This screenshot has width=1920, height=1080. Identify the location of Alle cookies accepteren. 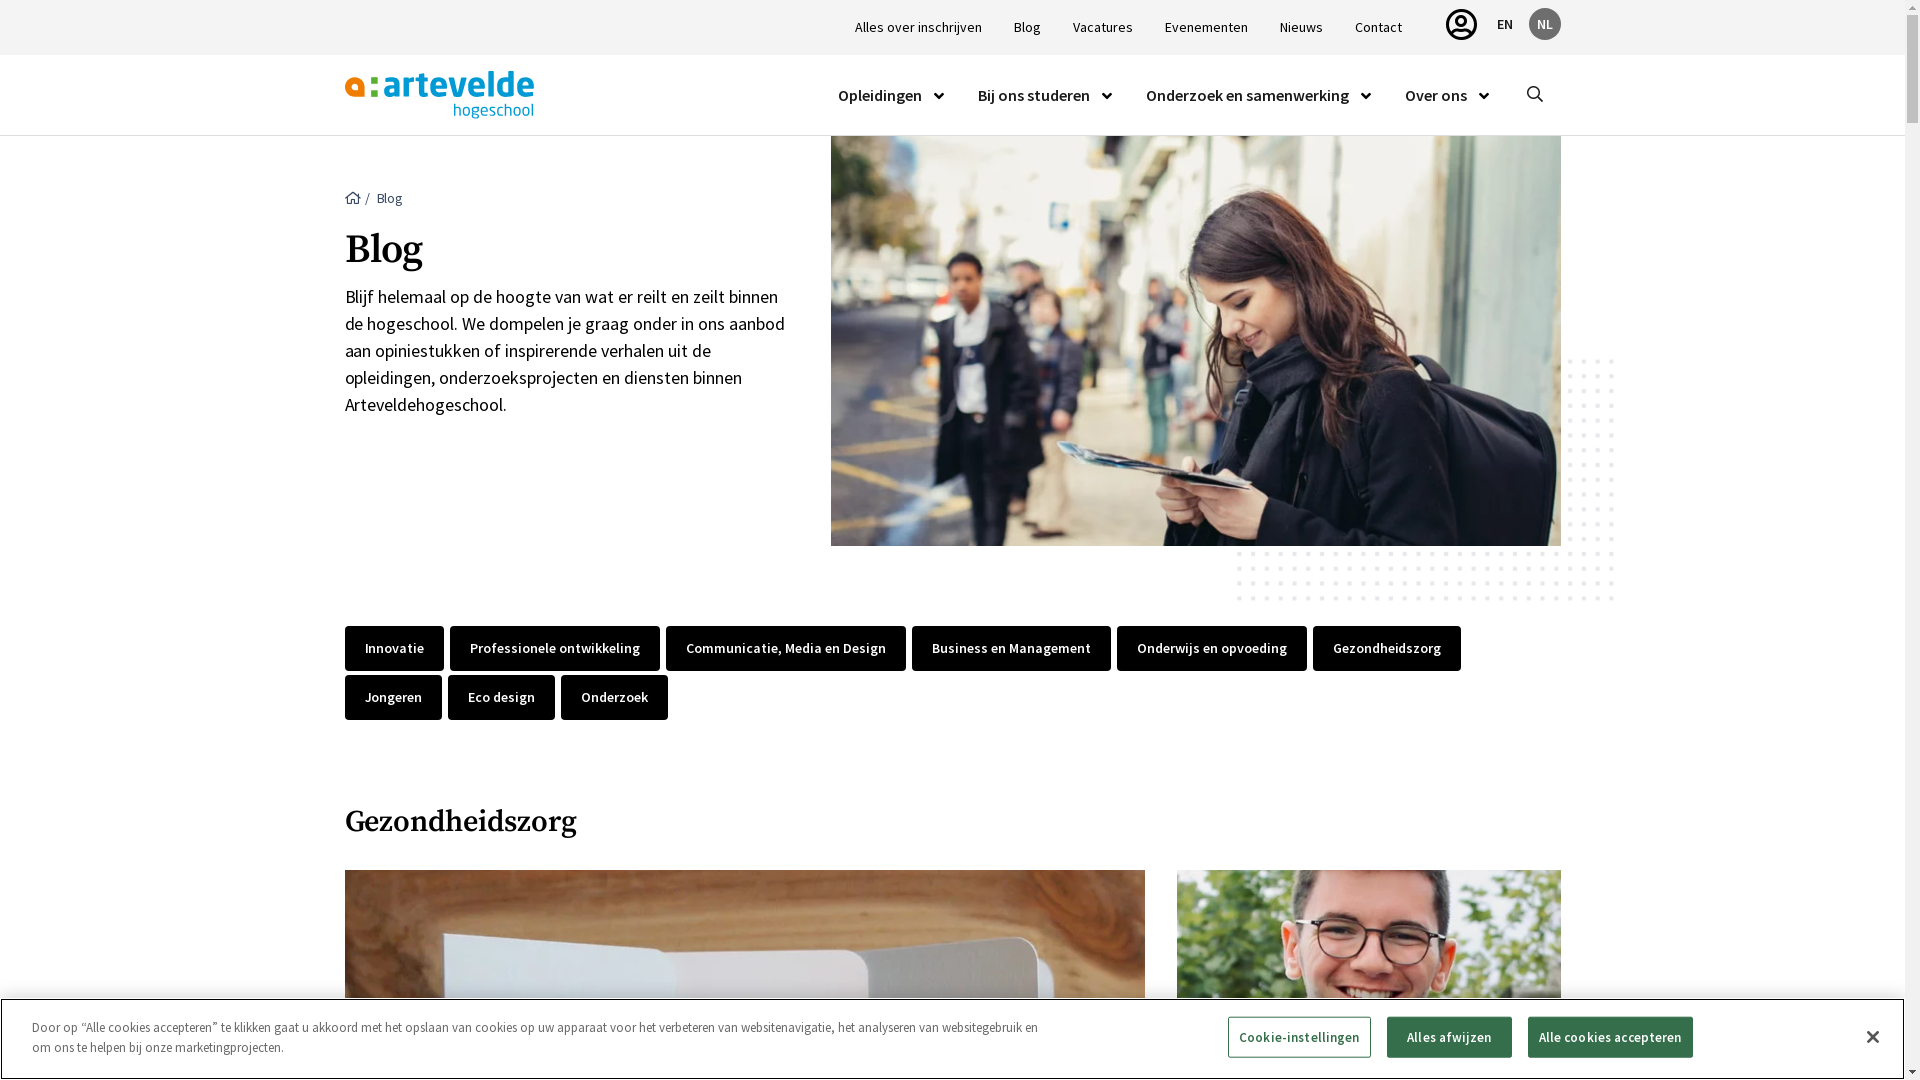
(1610, 1038).